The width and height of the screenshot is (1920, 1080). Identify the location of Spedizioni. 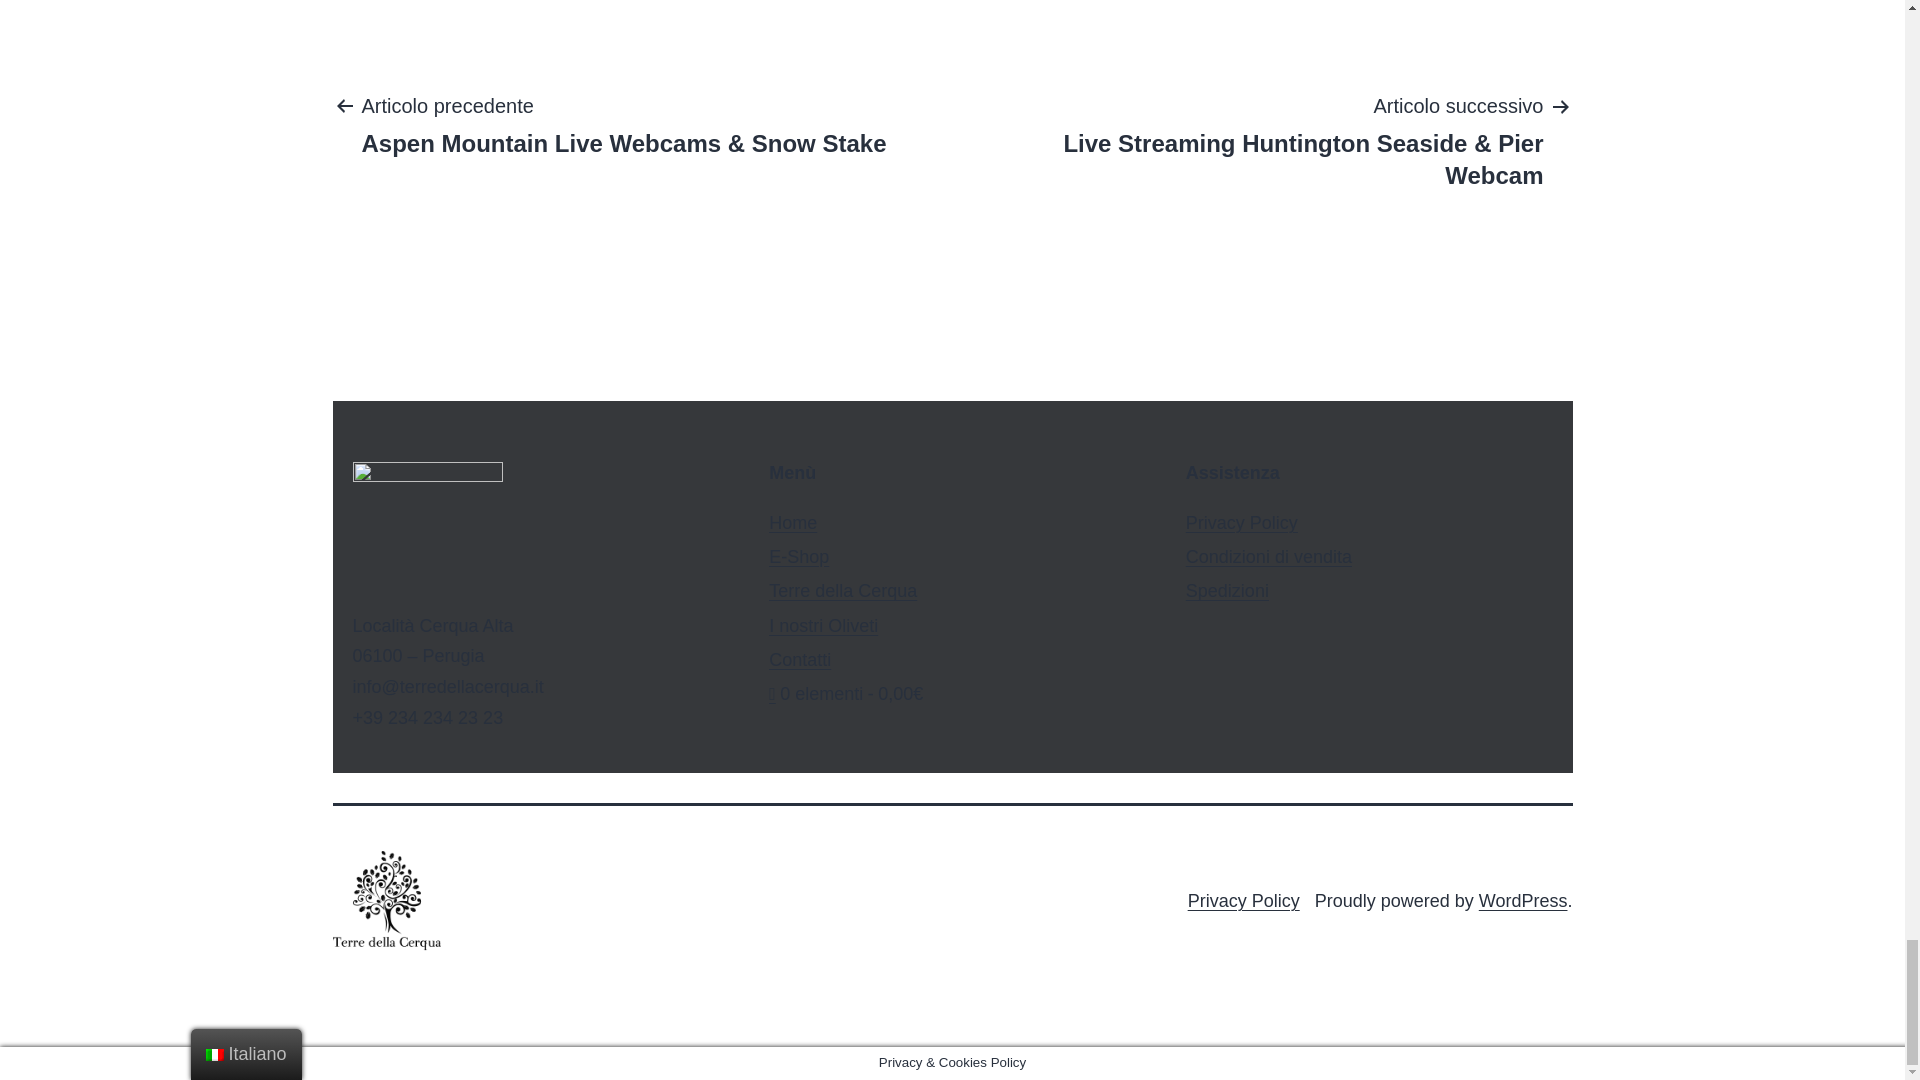
(1228, 590).